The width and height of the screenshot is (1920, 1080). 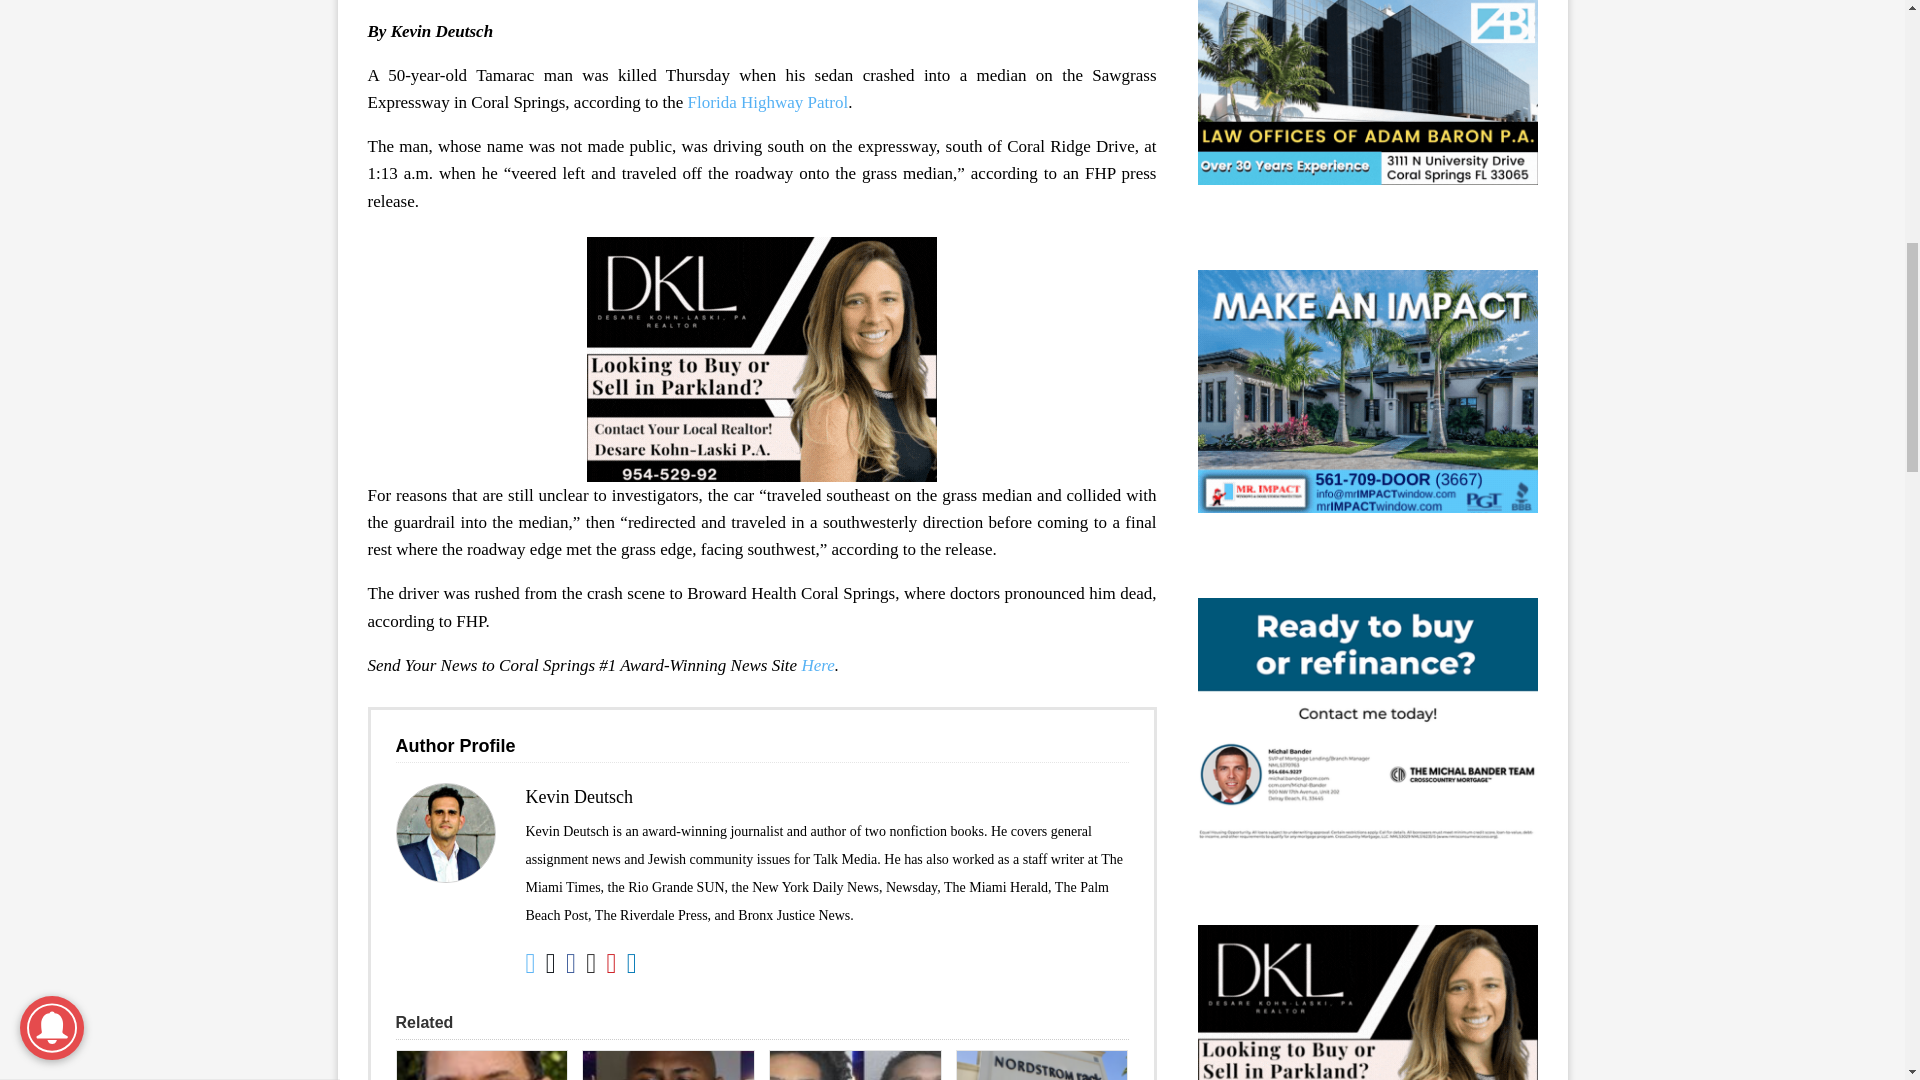 What do you see at coordinates (445, 833) in the screenshot?
I see `Man Killed in Crash on Sawgrass Expressway 7` at bounding box center [445, 833].